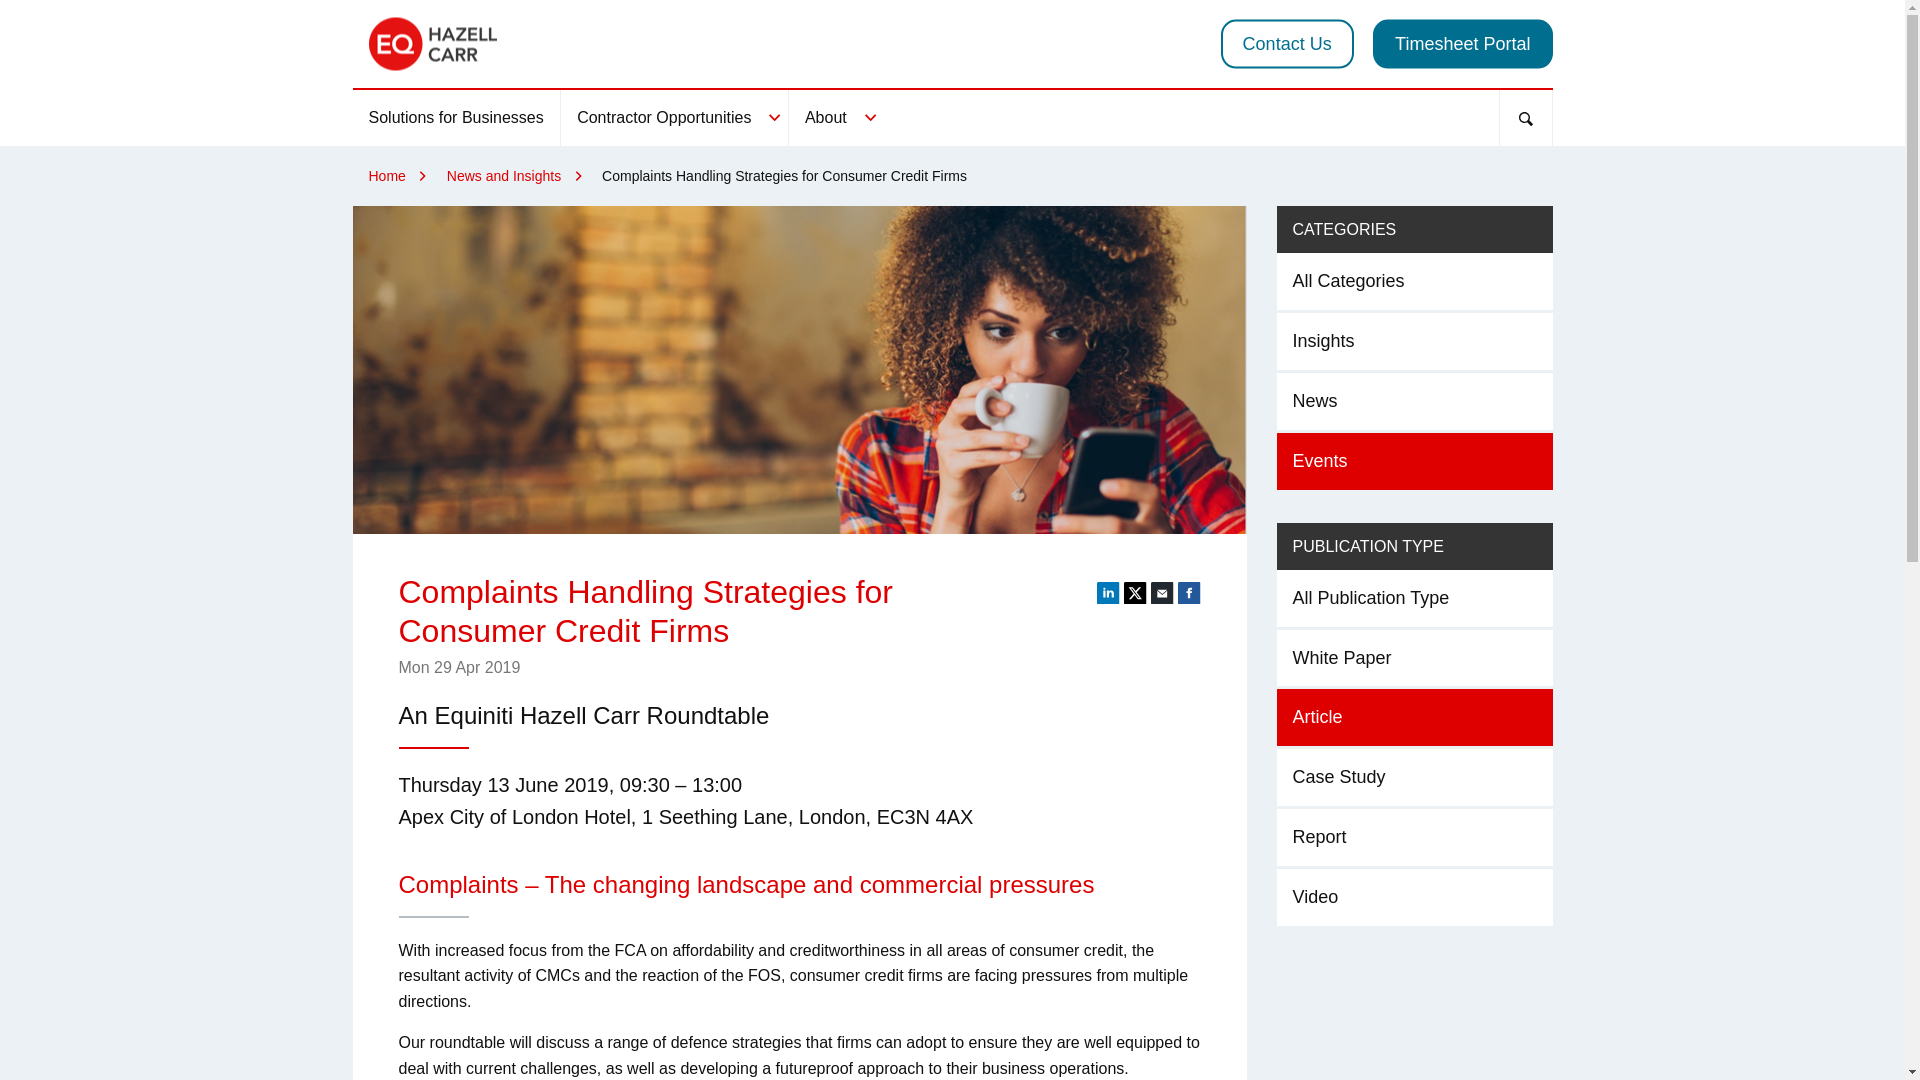 The height and width of the screenshot is (1080, 1920). I want to click on Insights, so click(1414, 342).